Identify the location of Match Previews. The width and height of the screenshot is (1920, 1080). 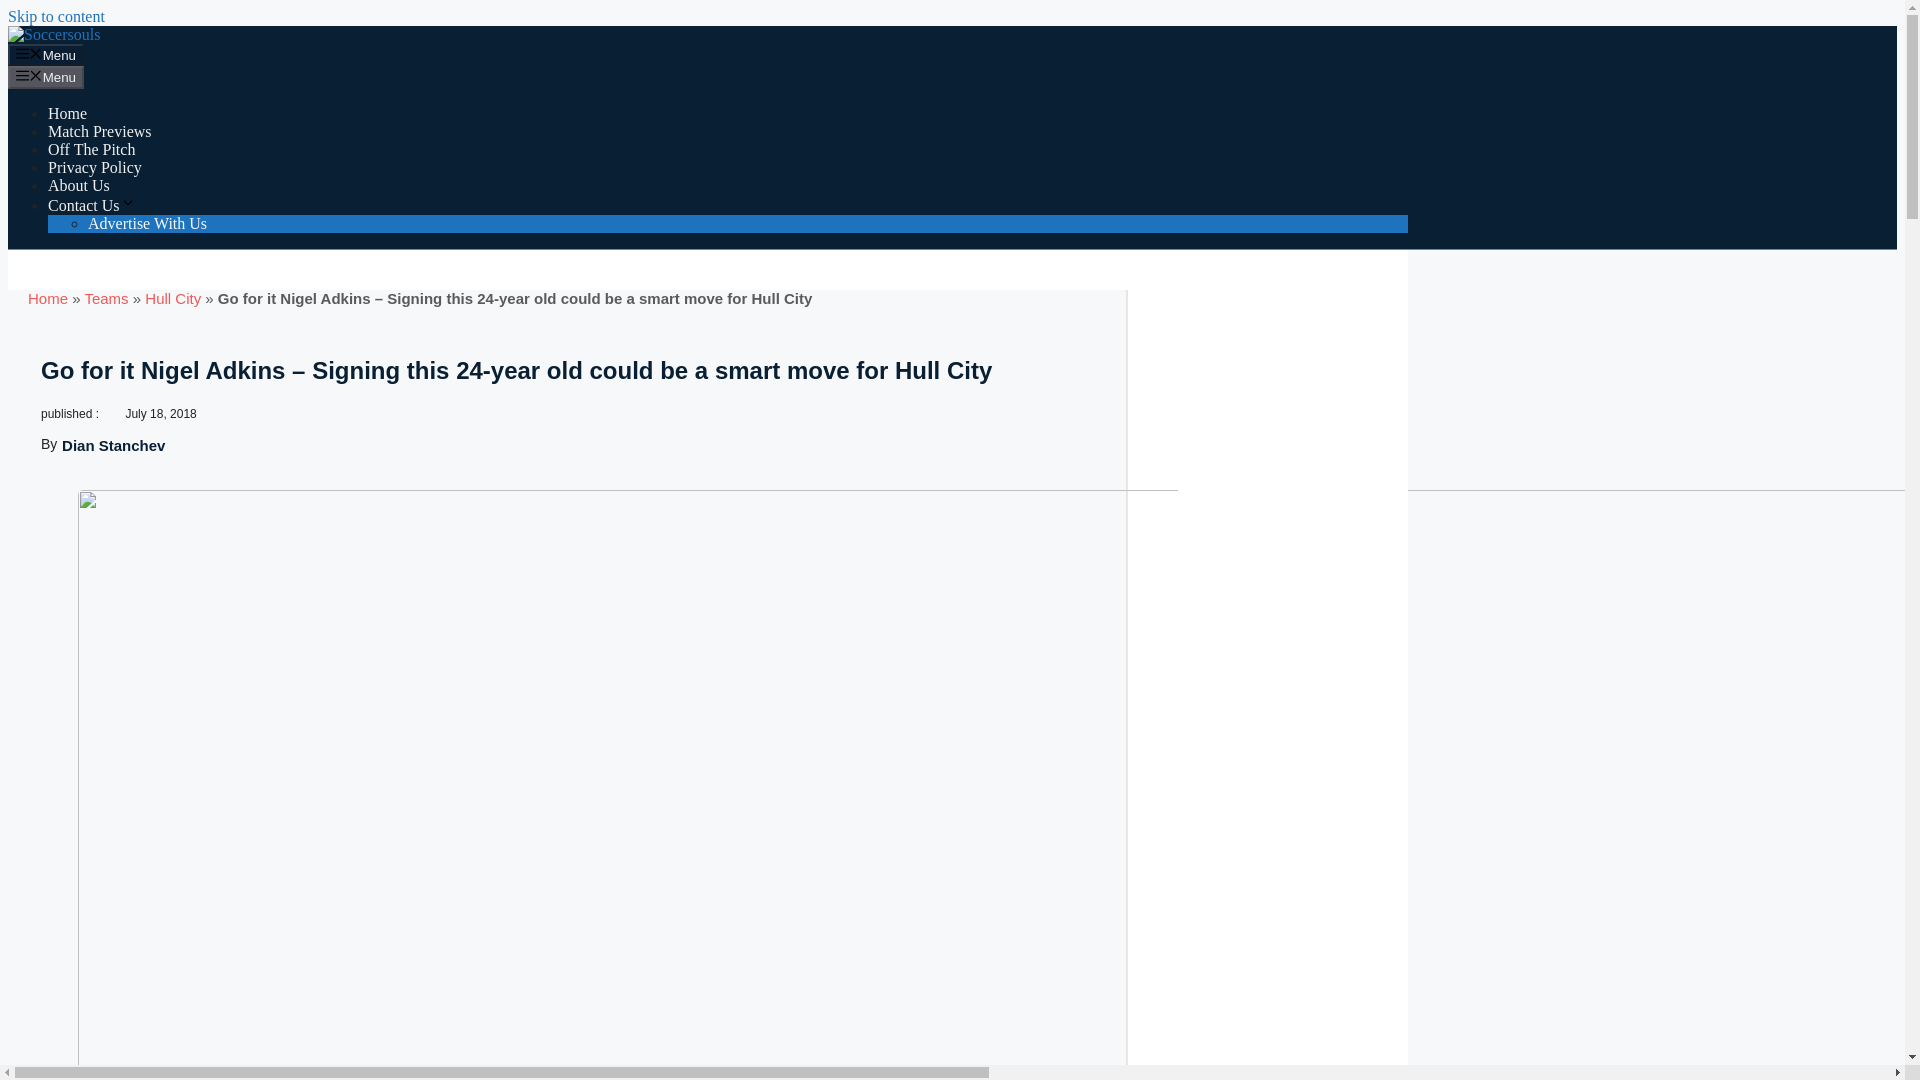
(100, 132).